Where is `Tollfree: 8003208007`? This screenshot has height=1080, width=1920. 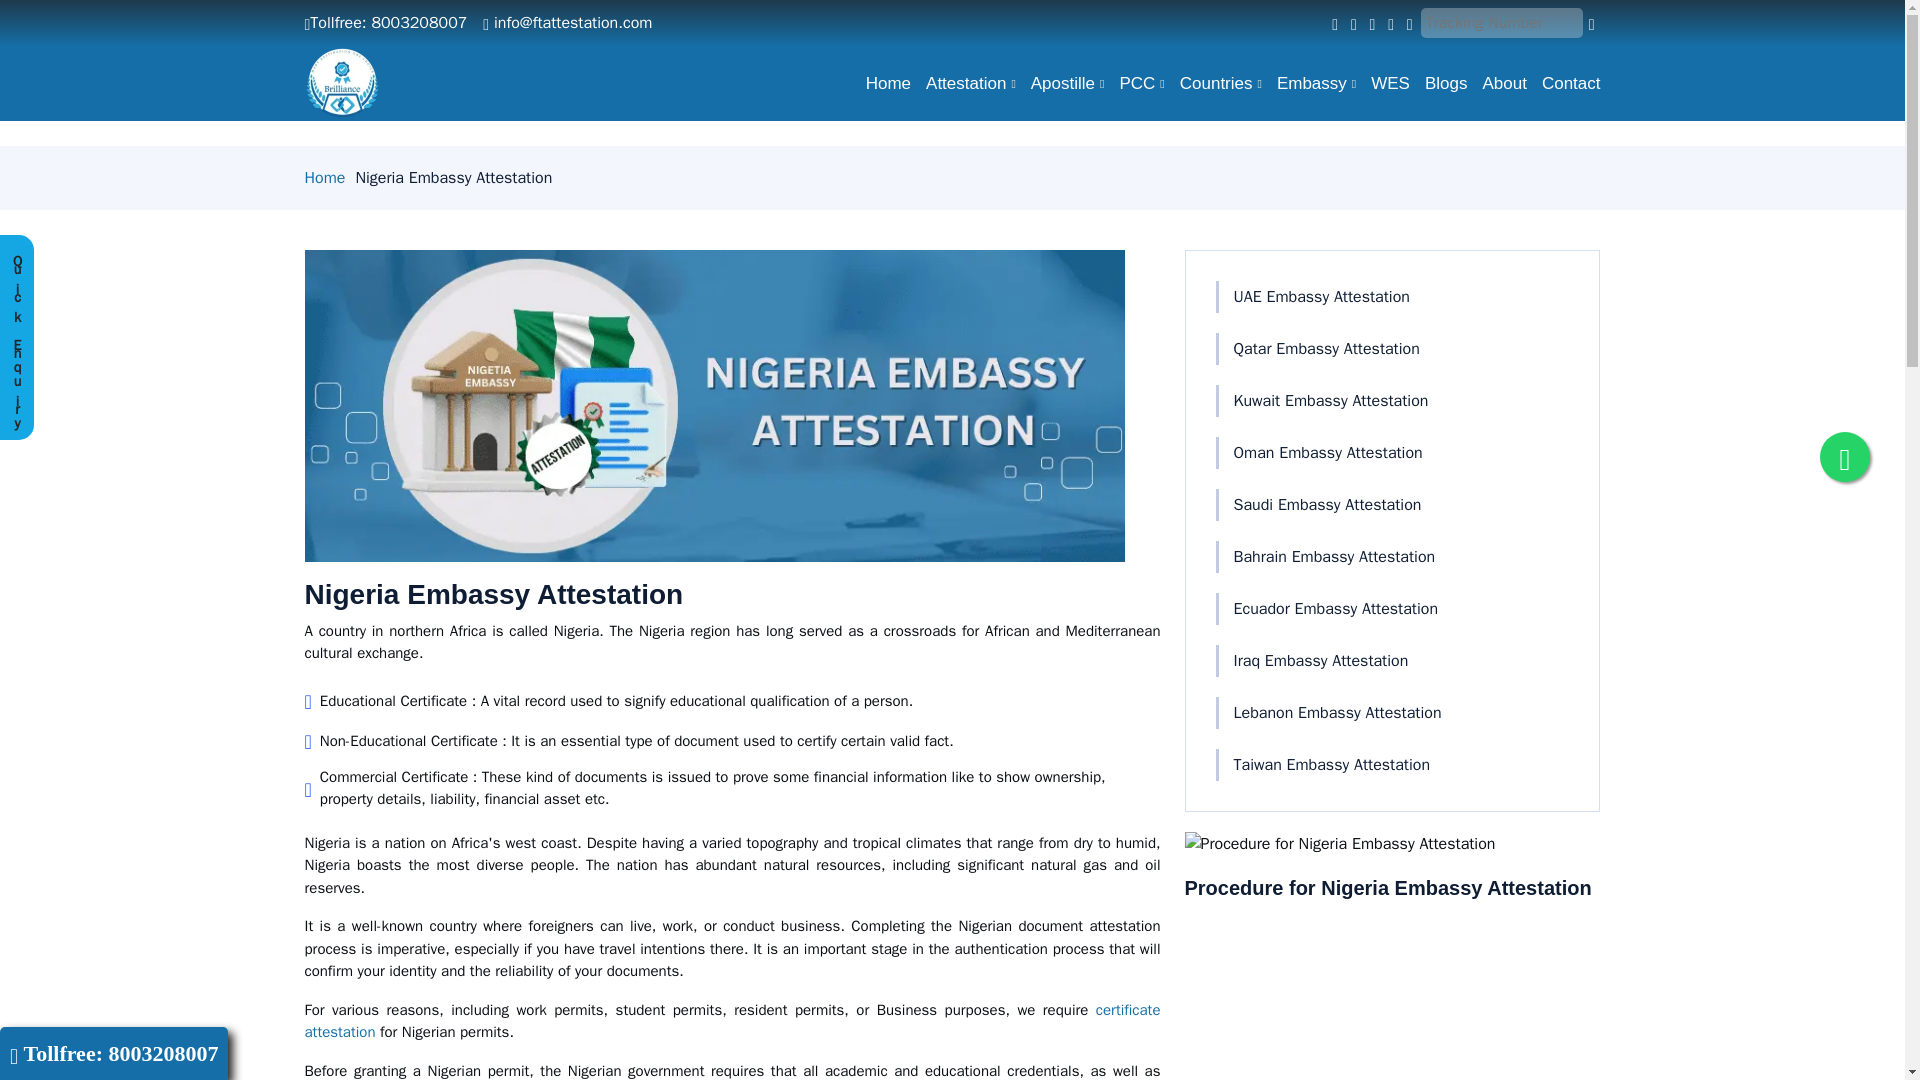 Tollfree: 8003208007 is located at coordinates (384, 22).